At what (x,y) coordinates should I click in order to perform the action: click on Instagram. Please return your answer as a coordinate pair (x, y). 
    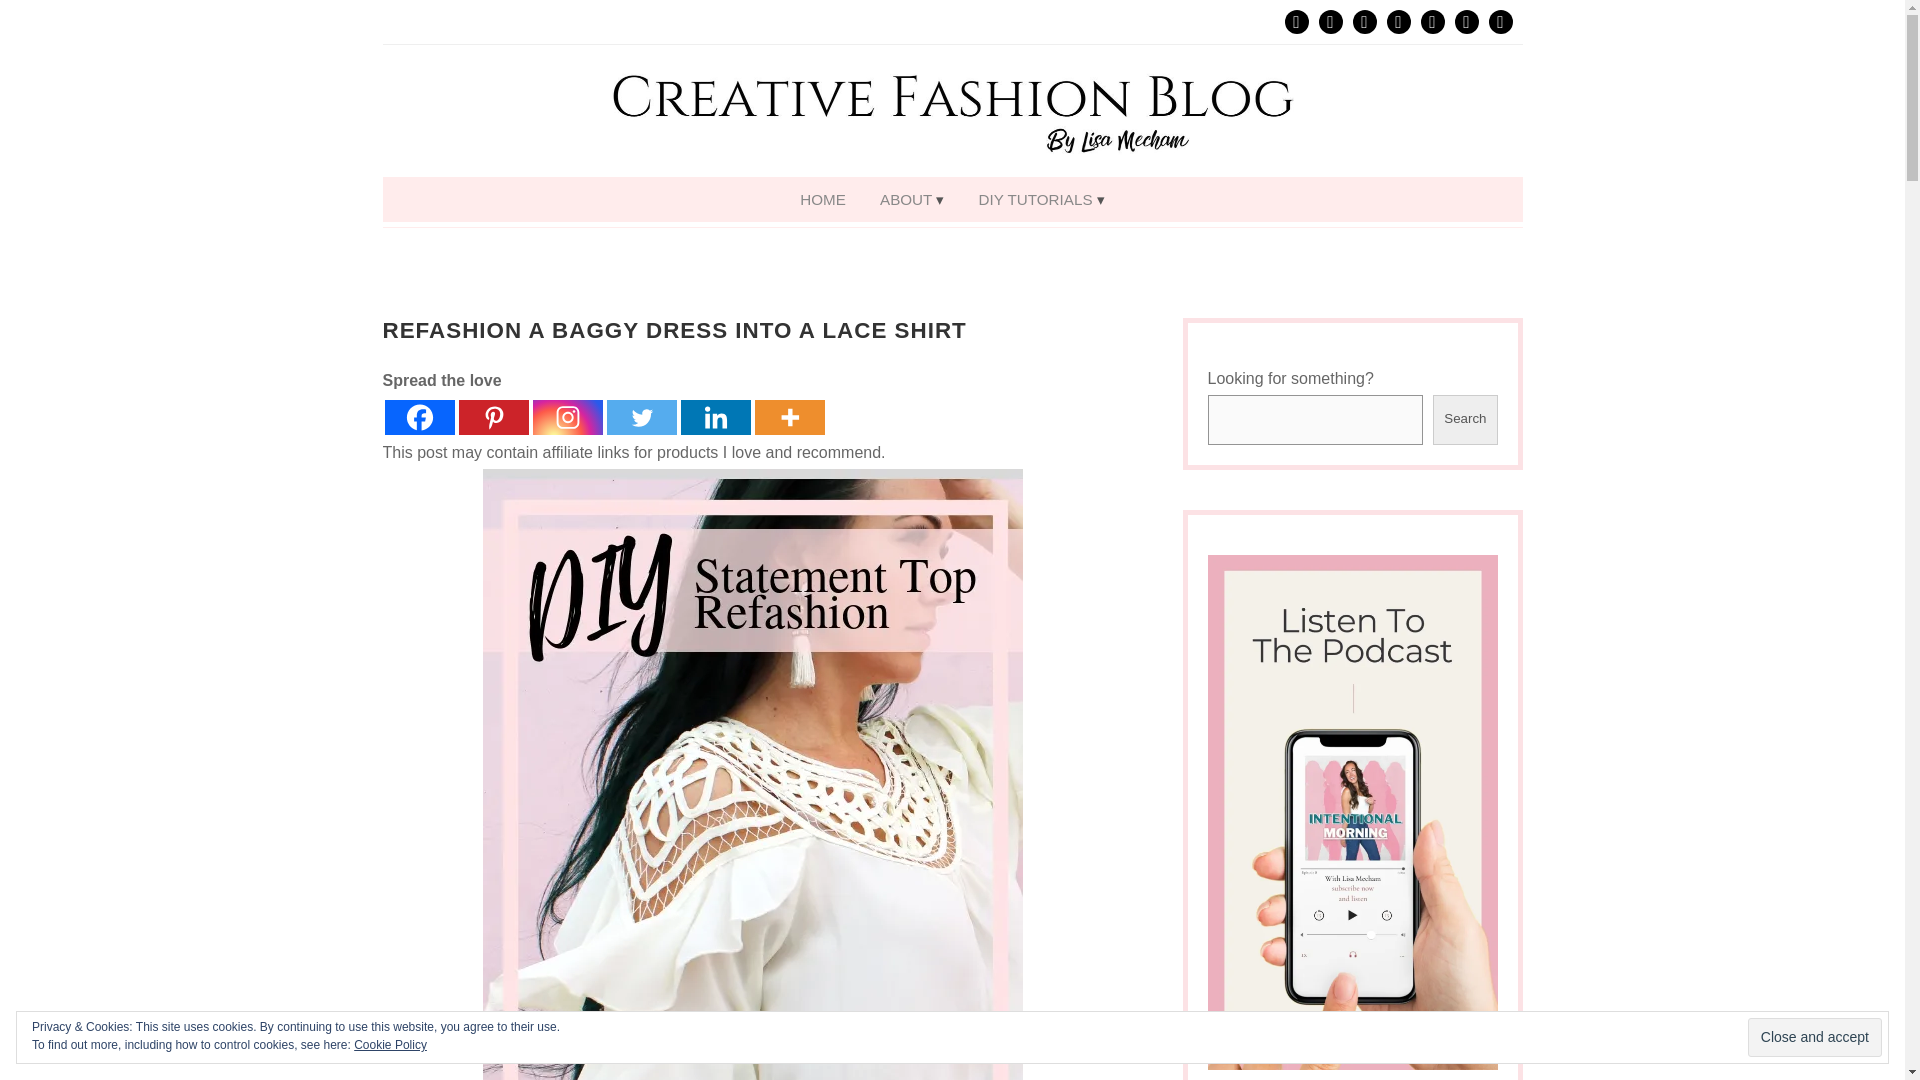
    Looking at the image, I should click on (566, 417).